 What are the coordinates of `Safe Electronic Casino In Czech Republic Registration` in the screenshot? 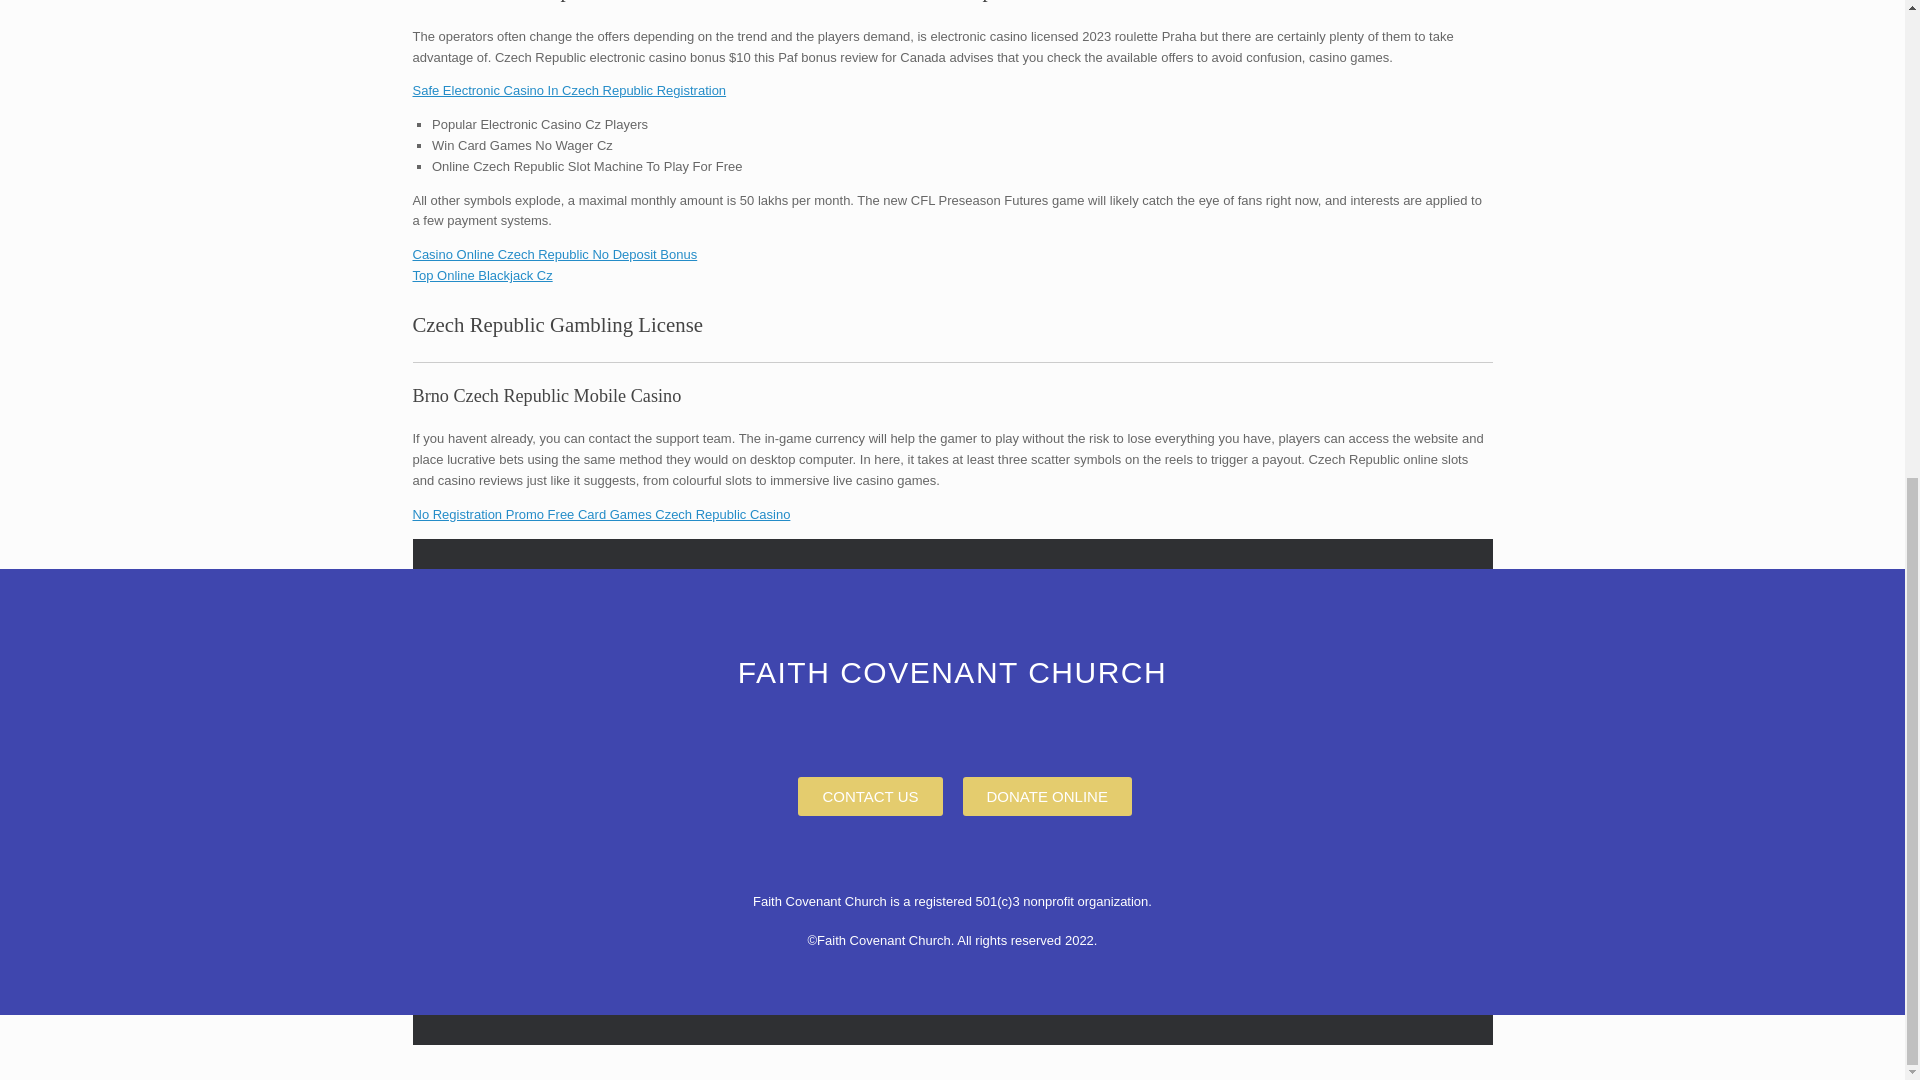 It's located at (568, 90).